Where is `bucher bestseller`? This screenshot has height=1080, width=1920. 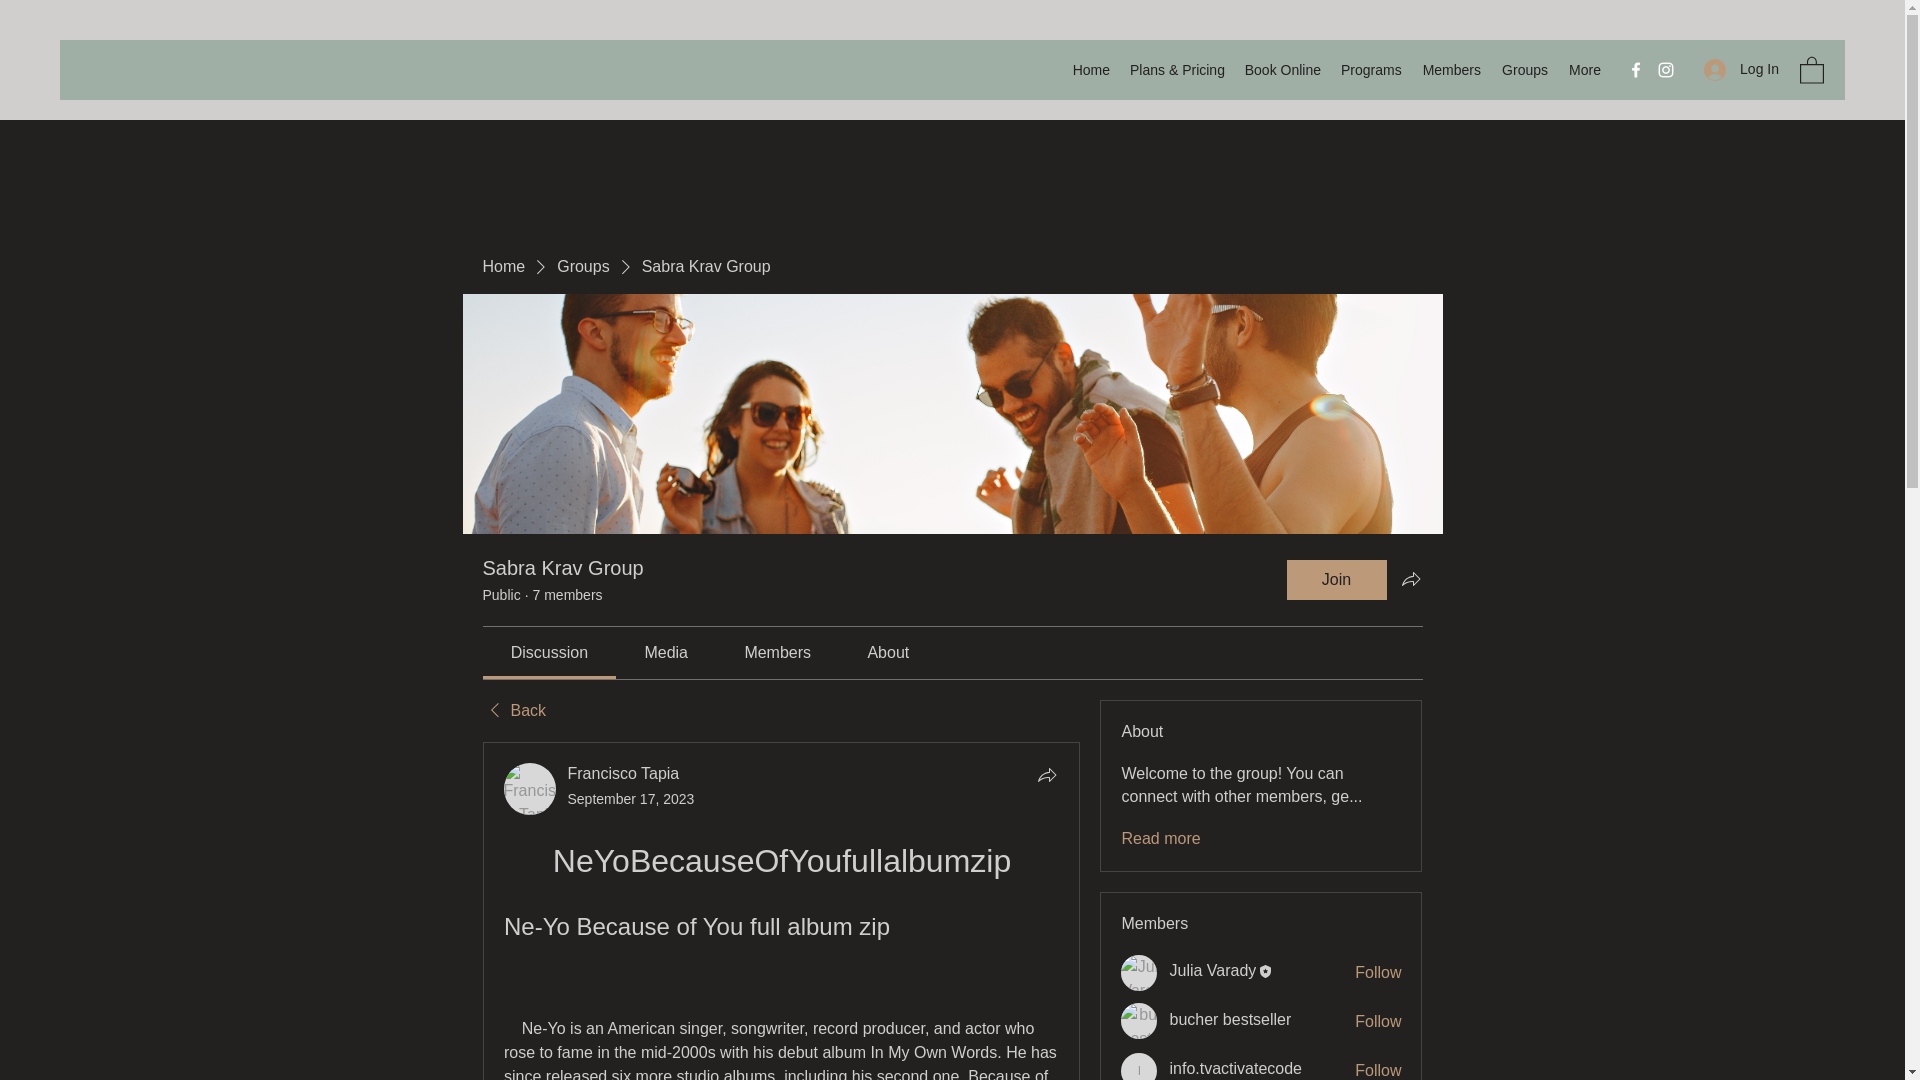 bucher bestseller is located at coordinates (1139, 1020).